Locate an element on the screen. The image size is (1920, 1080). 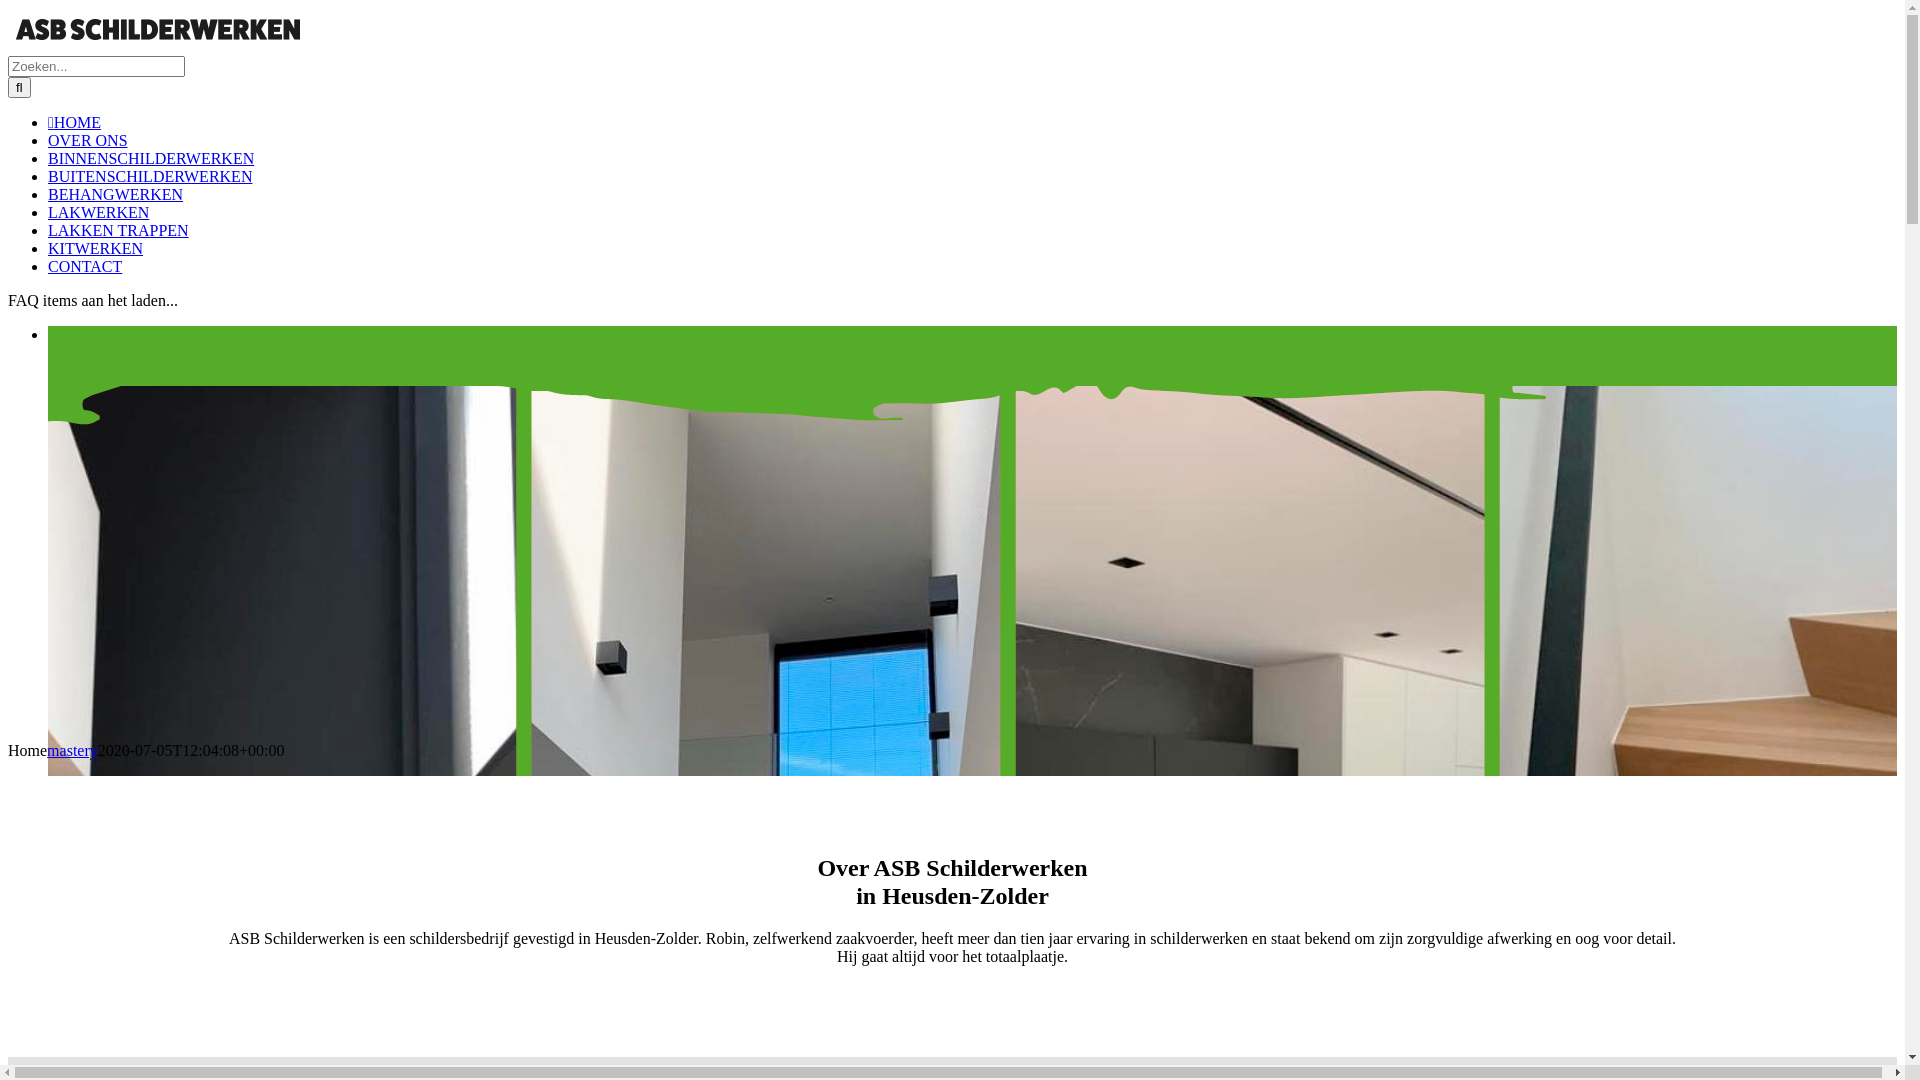
BINNENSCHILDERWERKEN is located at coordinates (151, 158).